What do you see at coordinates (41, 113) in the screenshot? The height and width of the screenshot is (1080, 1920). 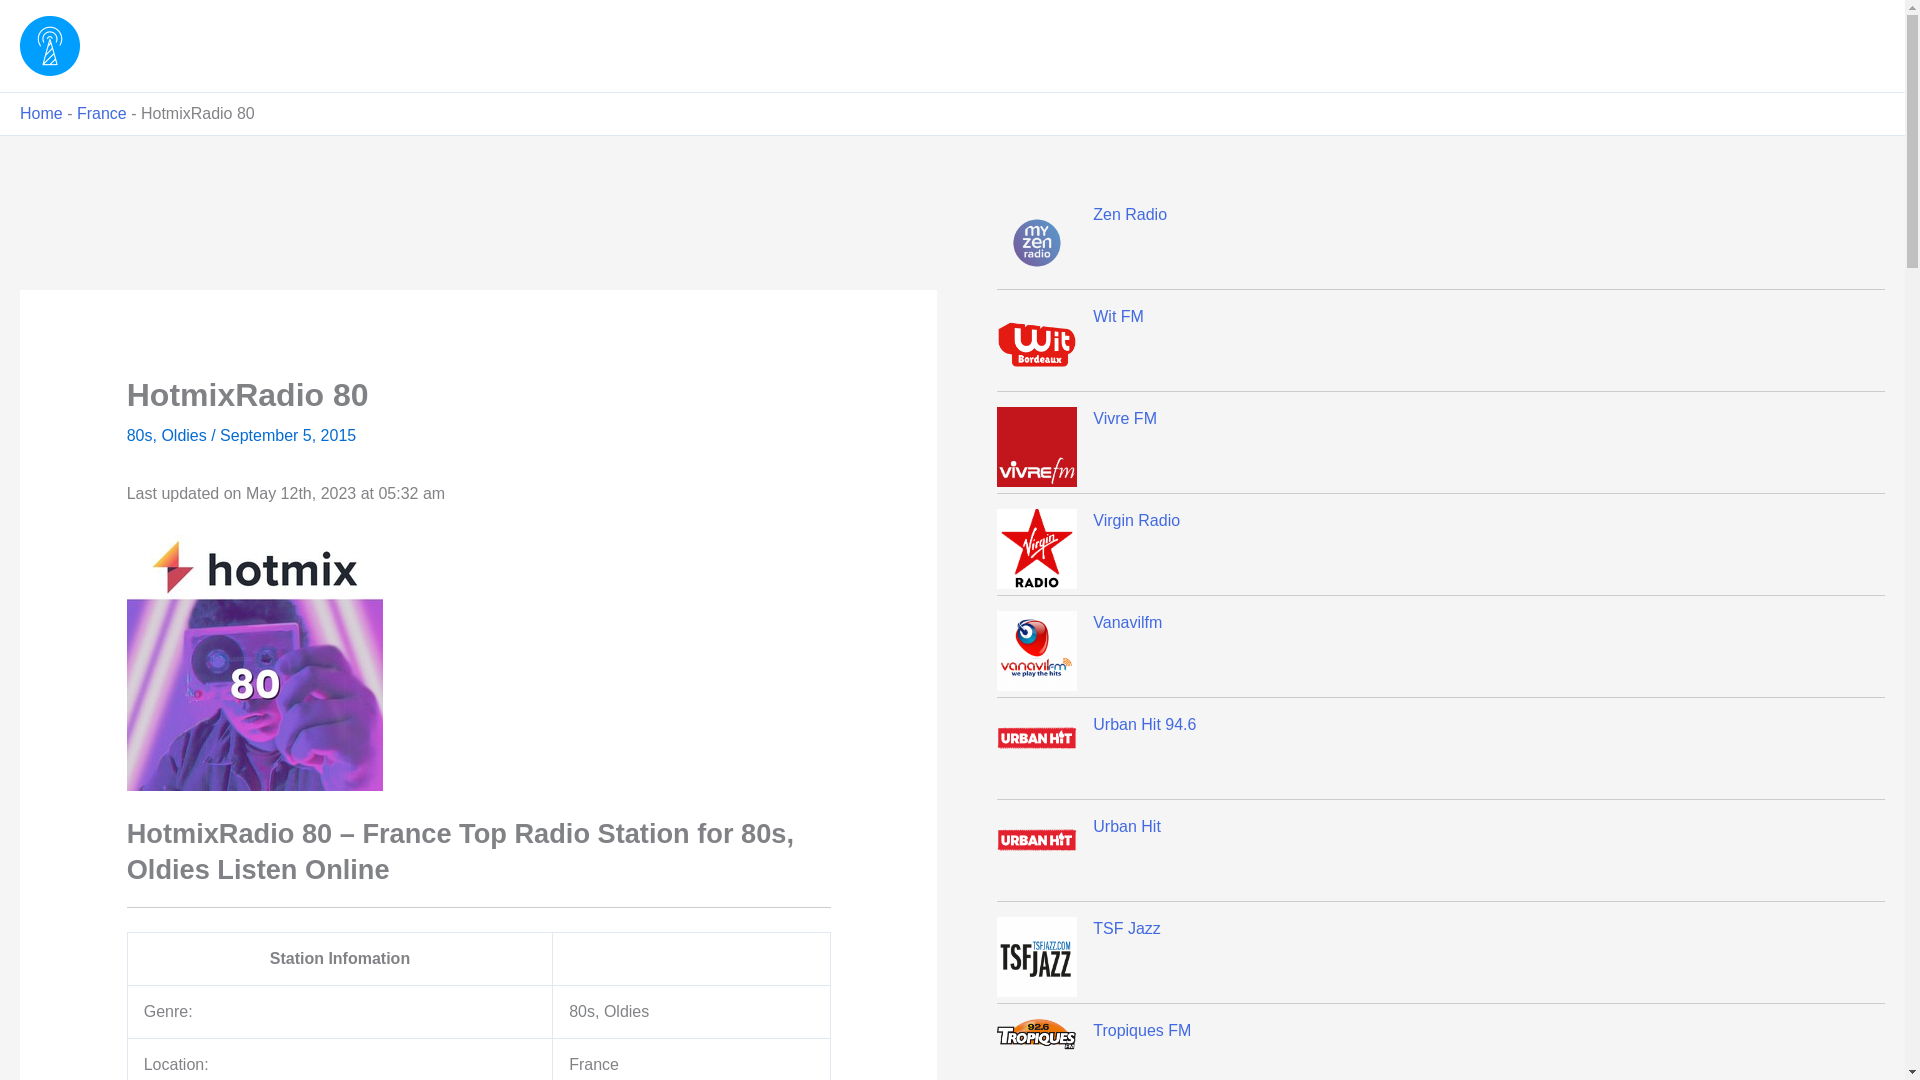 I see `Home` at bounding box center [41, 113].